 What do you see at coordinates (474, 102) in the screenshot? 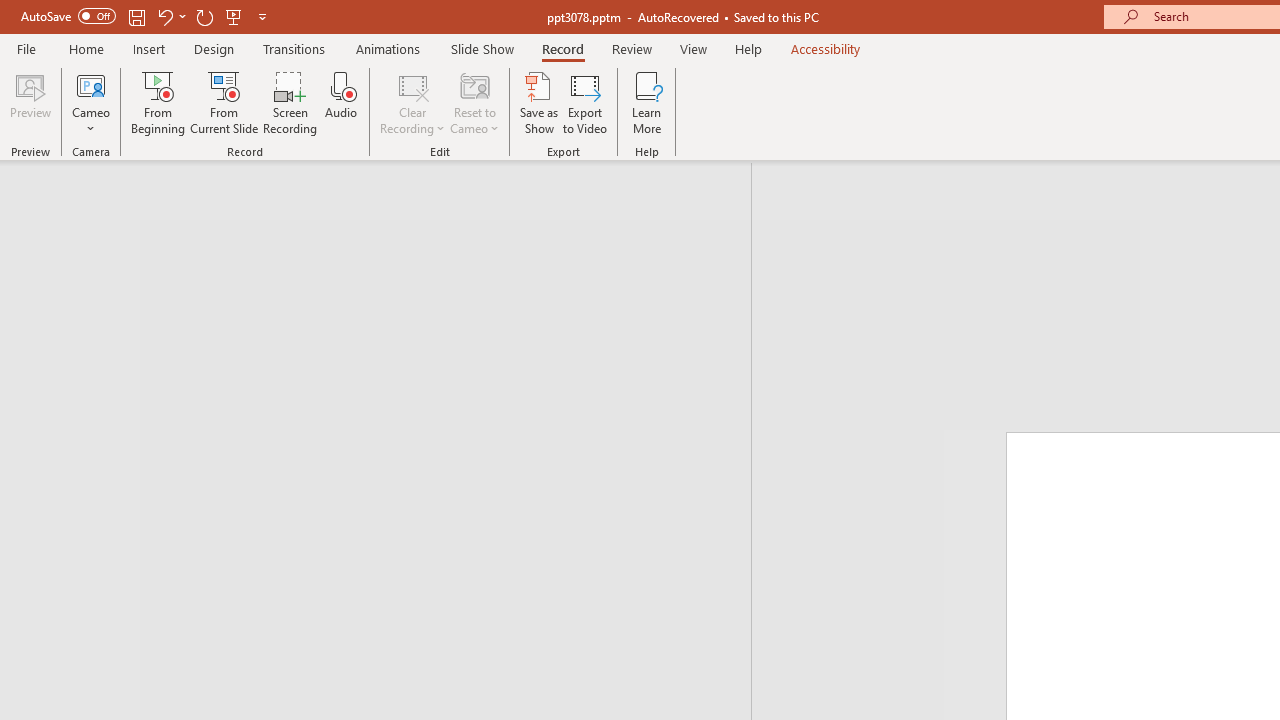
I see `Reset to Cameo` at bounding box center [474, 102].